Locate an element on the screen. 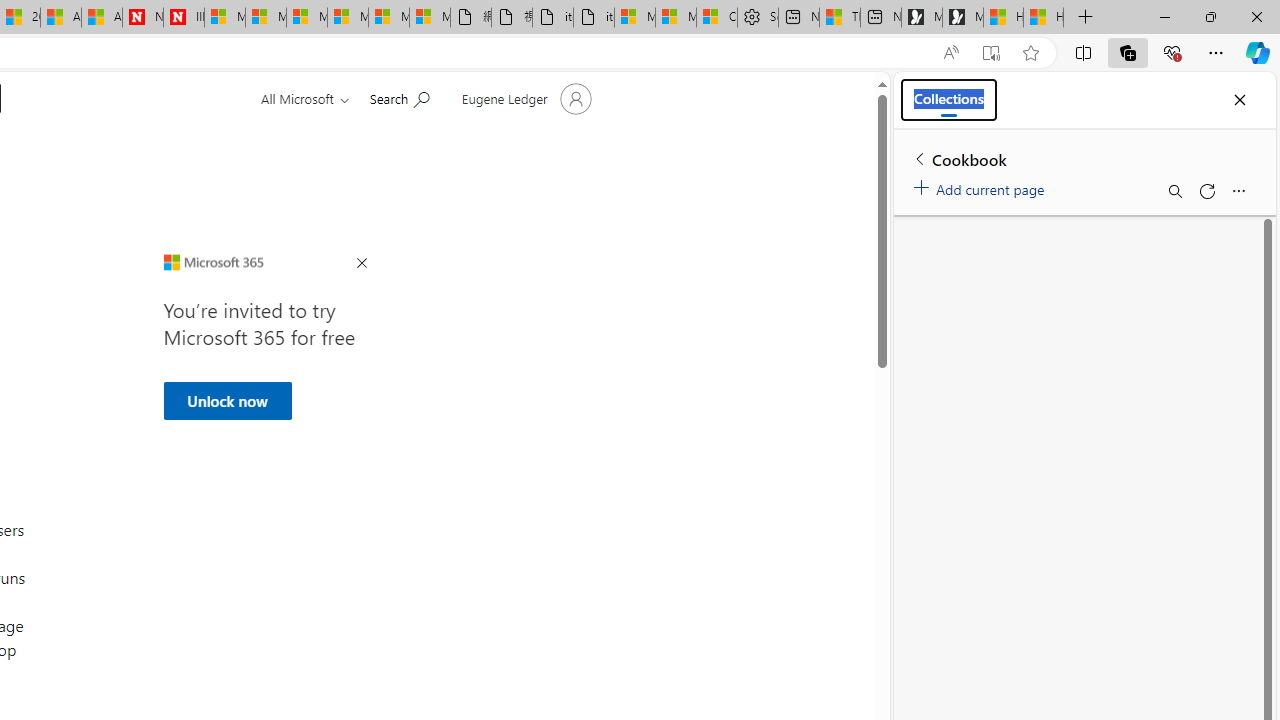 The image size is (1280, 720). Microsoft Start Gaming is located at coordinates (963, 18).